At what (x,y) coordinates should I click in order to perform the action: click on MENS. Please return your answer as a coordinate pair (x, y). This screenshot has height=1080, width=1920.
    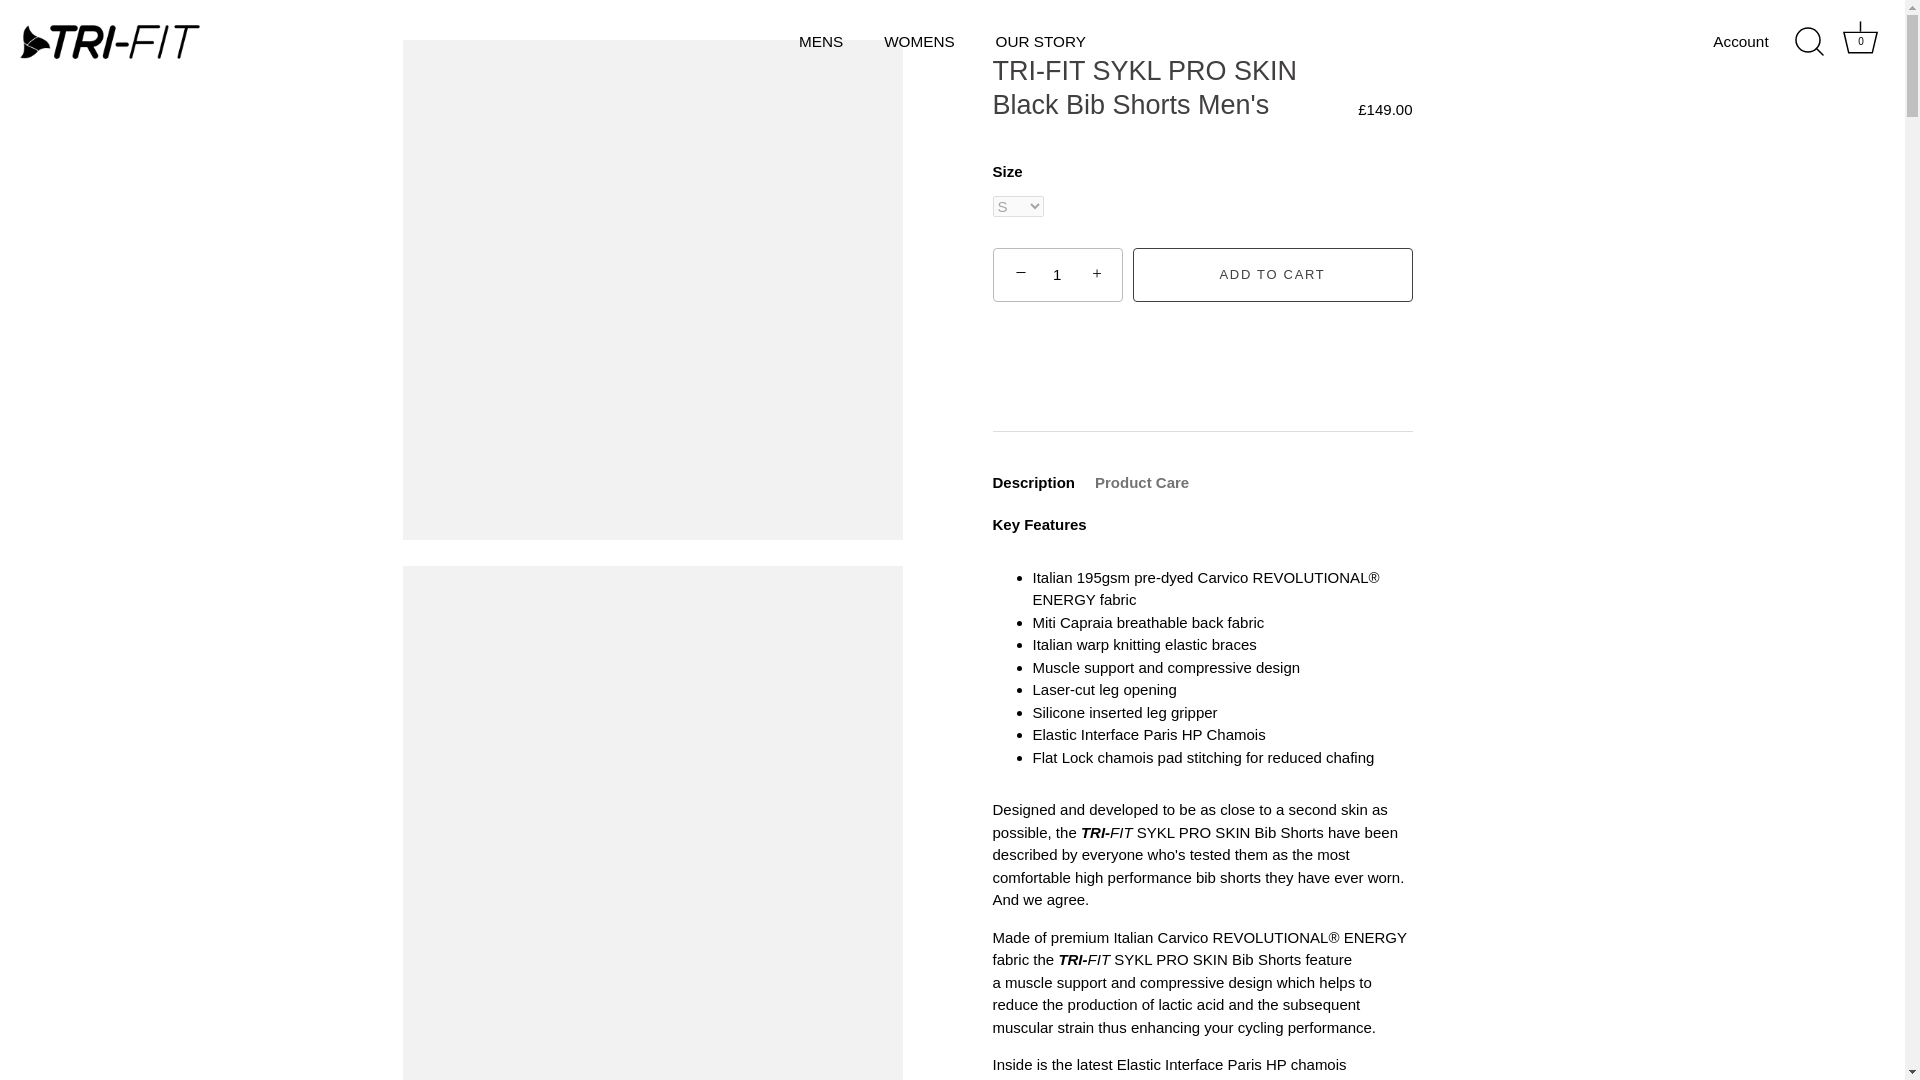
    Looking at the image, I should click on (822, 41).